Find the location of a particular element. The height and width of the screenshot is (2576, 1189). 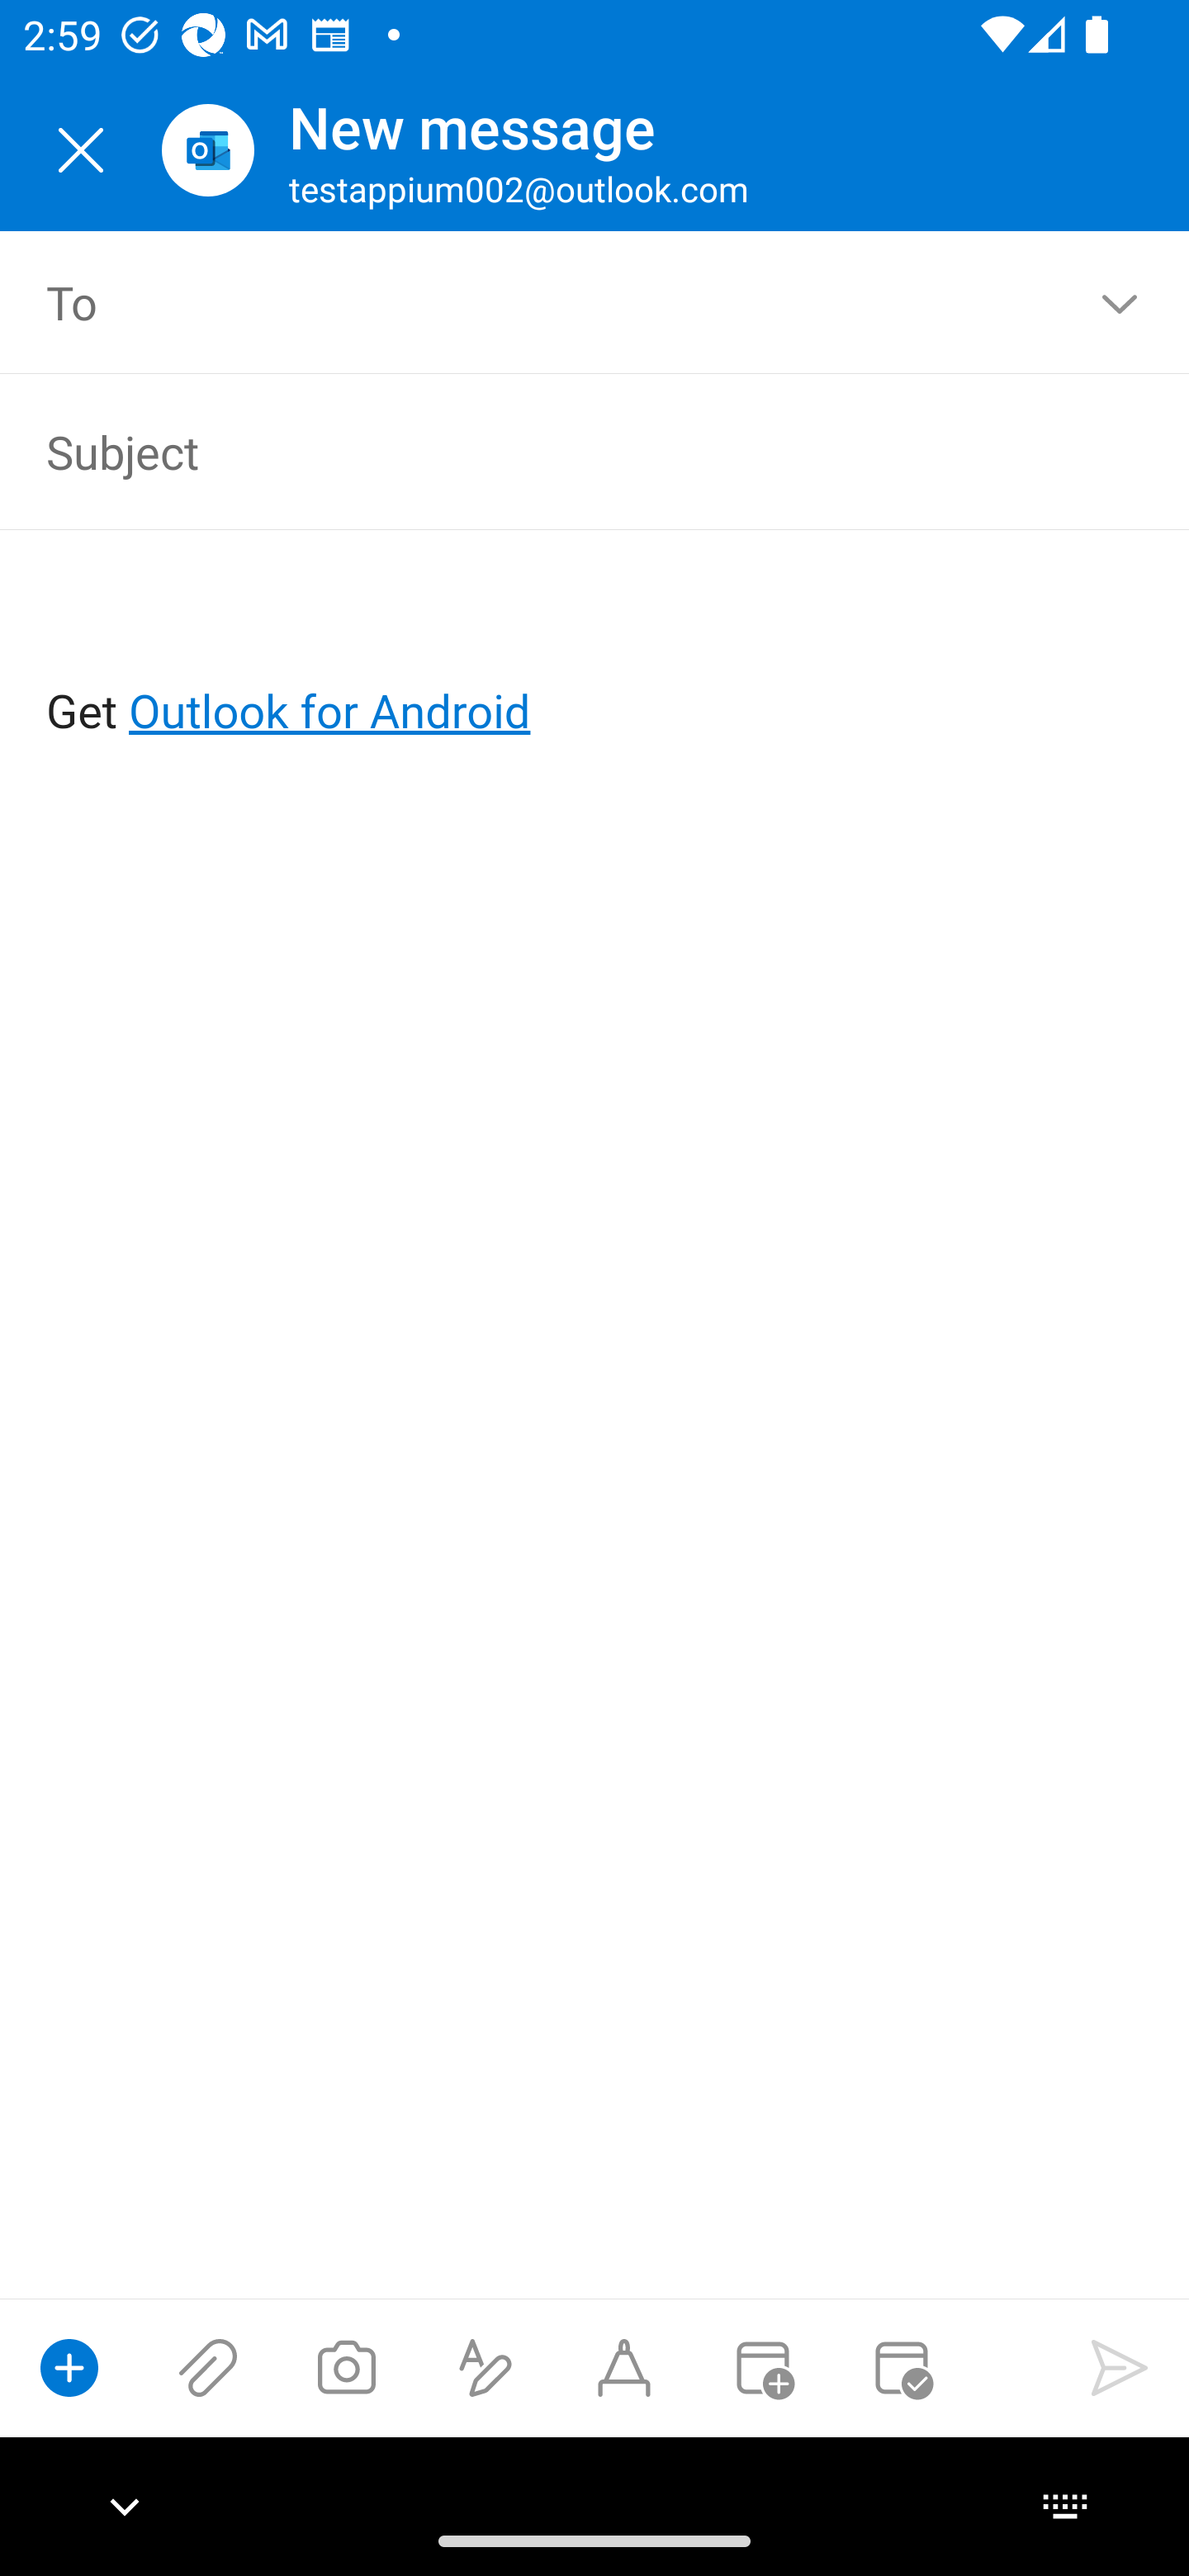

Send is located at coordinates (1120, 2367).